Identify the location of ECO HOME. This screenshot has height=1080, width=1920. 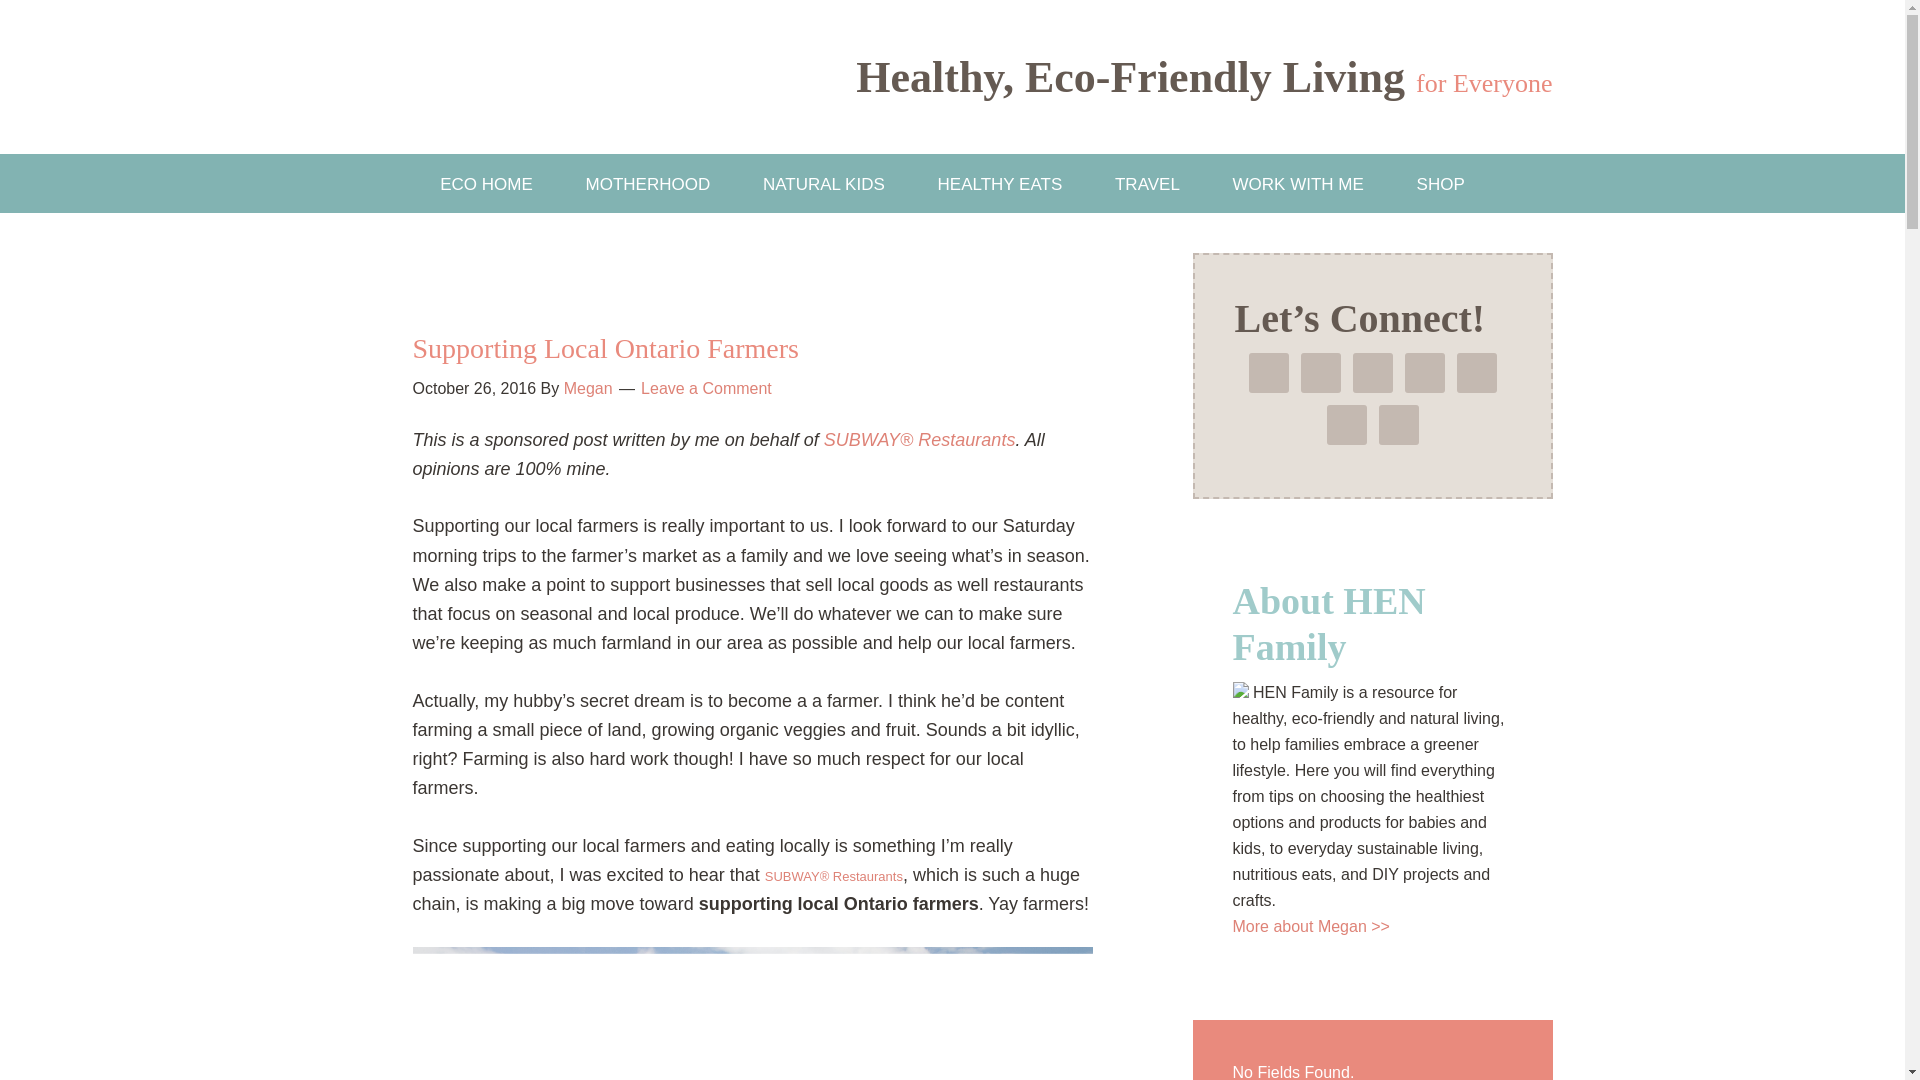
(486, 183).